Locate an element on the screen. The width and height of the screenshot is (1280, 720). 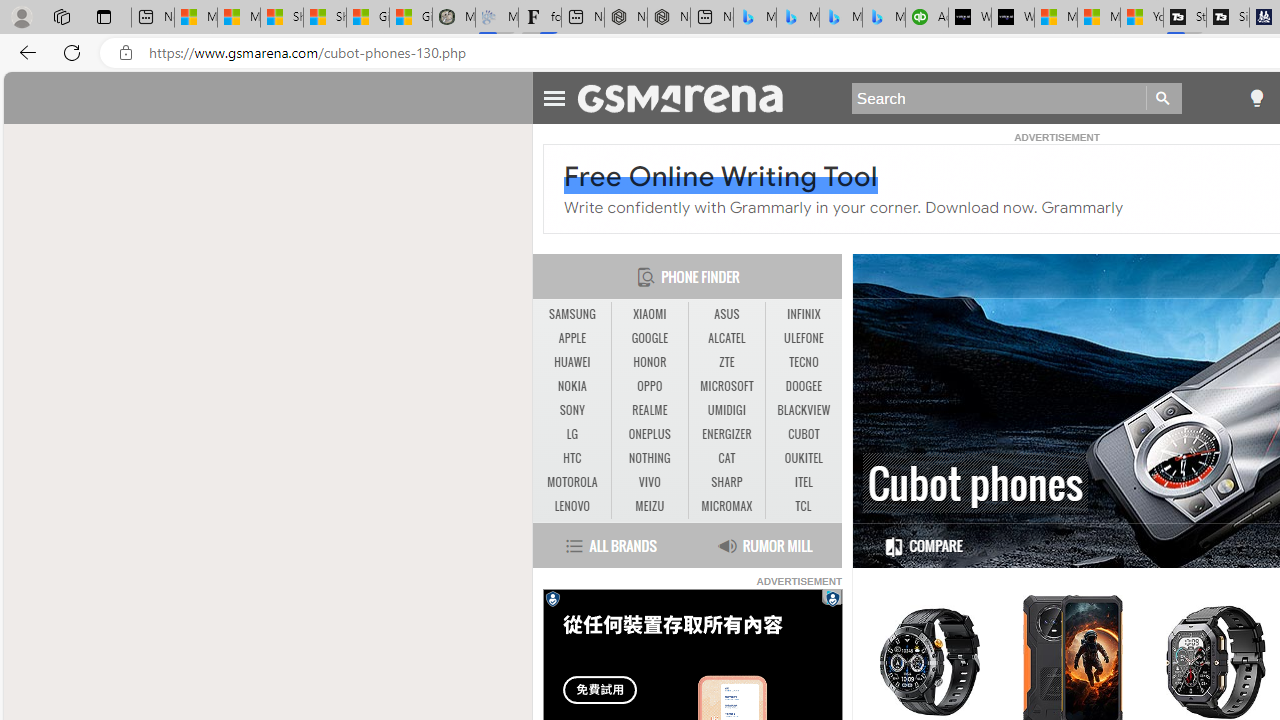
TCL is located at coordinates (804, 506).